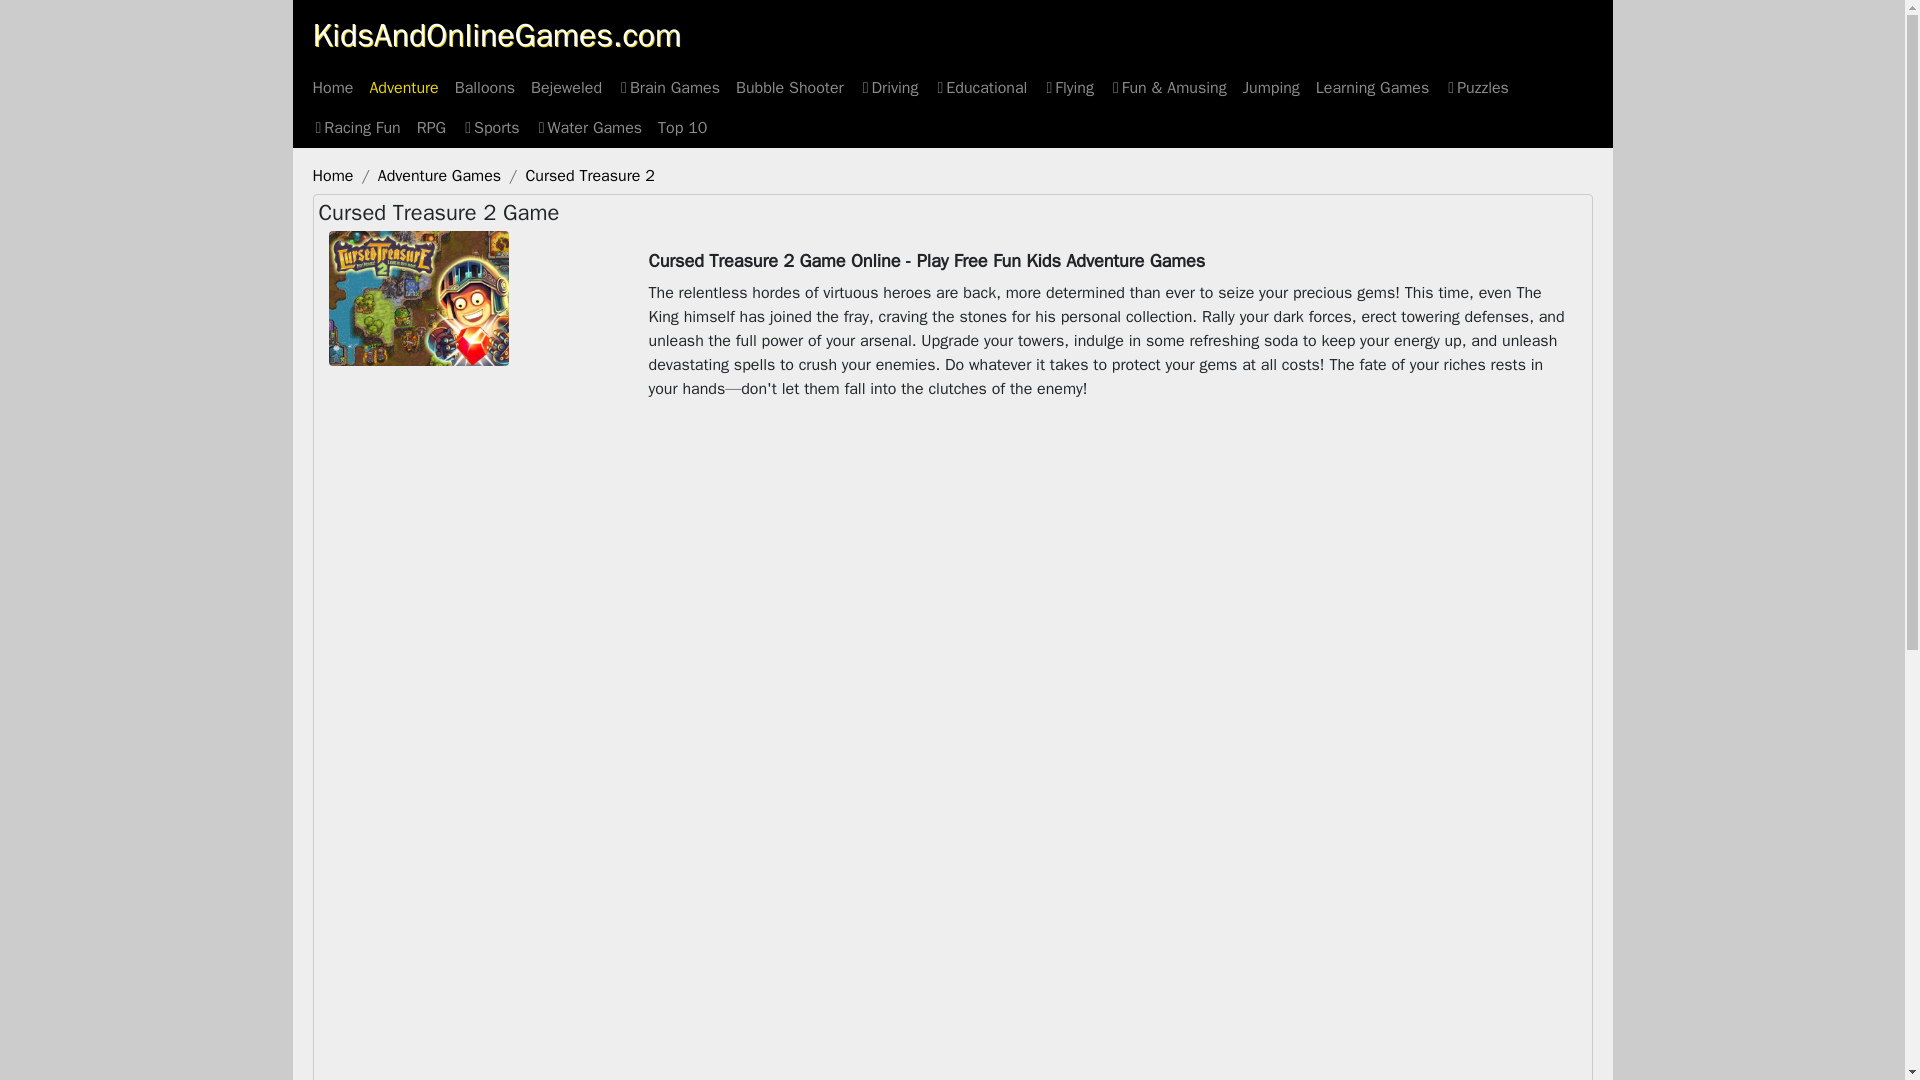 The width and height of the screenshot is (1920, 1080). Describe the element at coordinates (890, 88) in the screenshot. I see `Driving` at that location.